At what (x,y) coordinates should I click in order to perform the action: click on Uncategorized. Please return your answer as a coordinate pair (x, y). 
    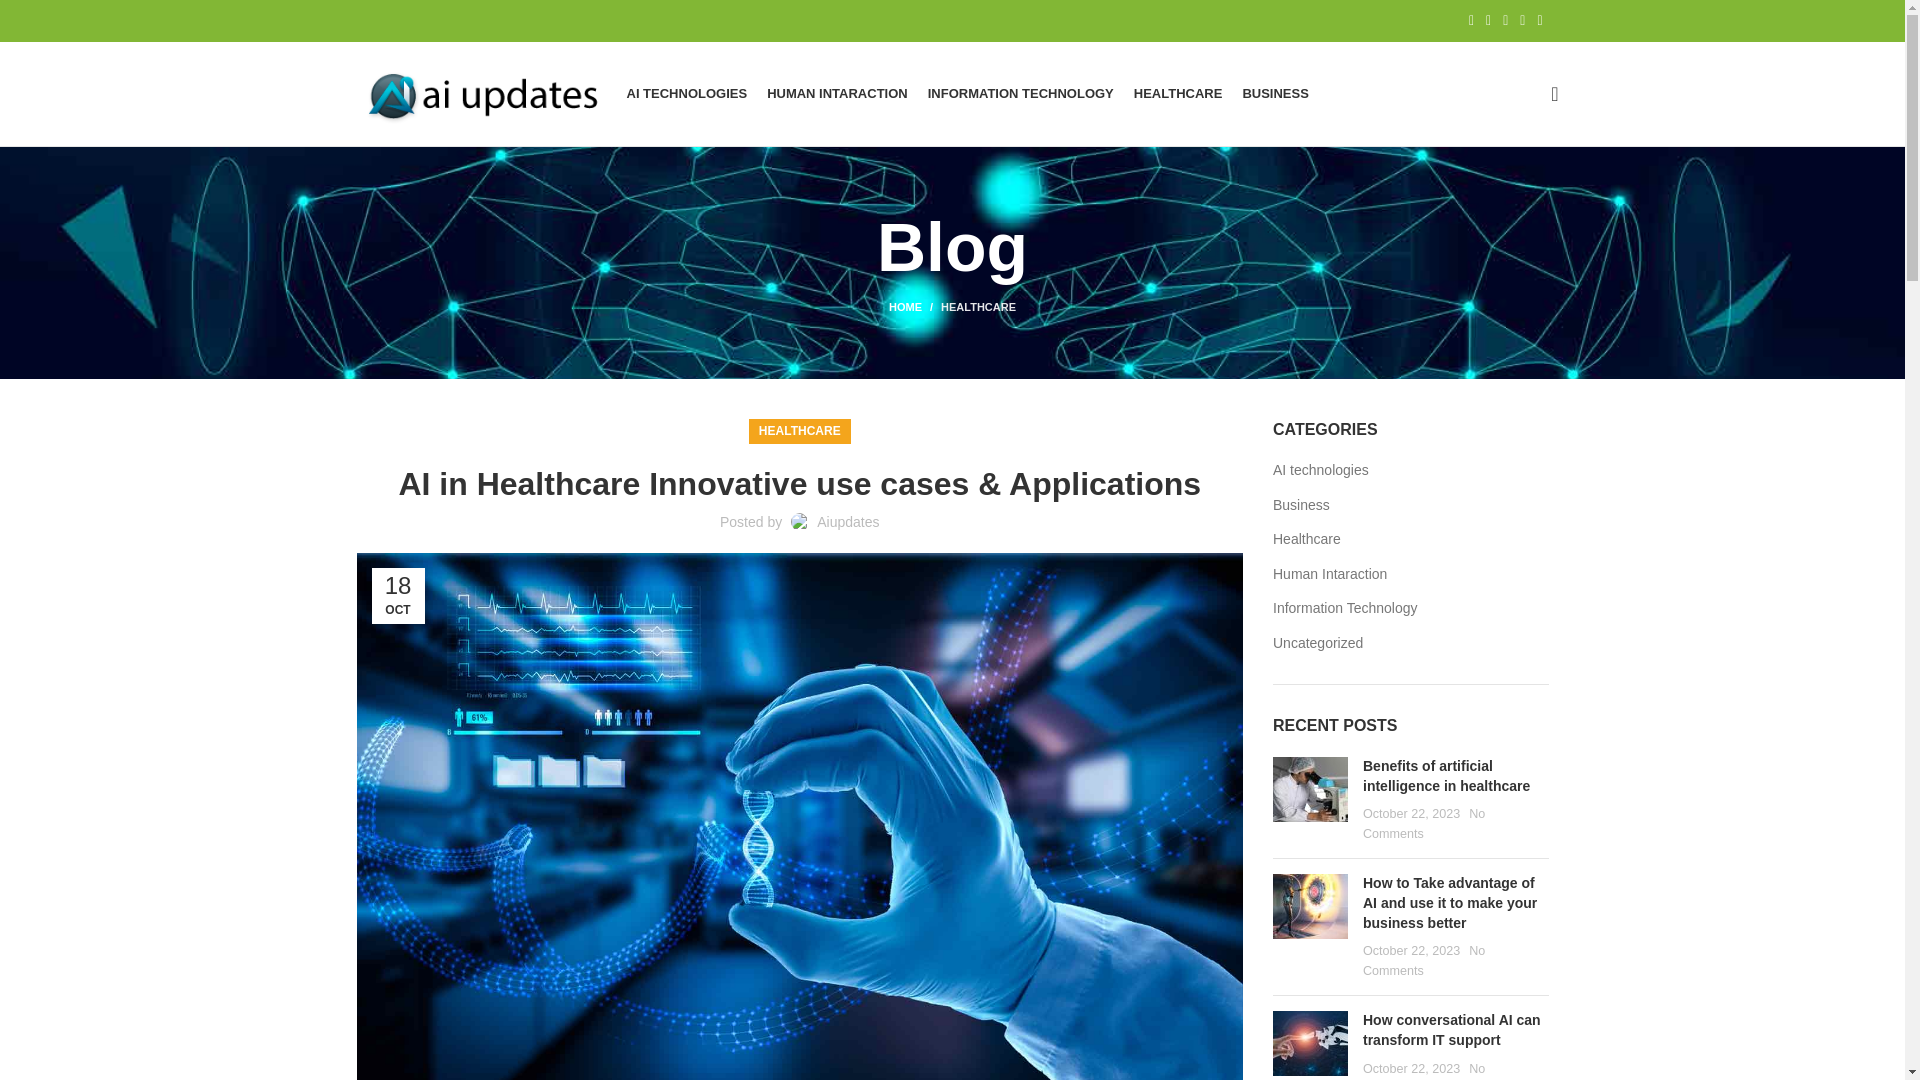
    Looking at the image, I should click on (1318, 644).